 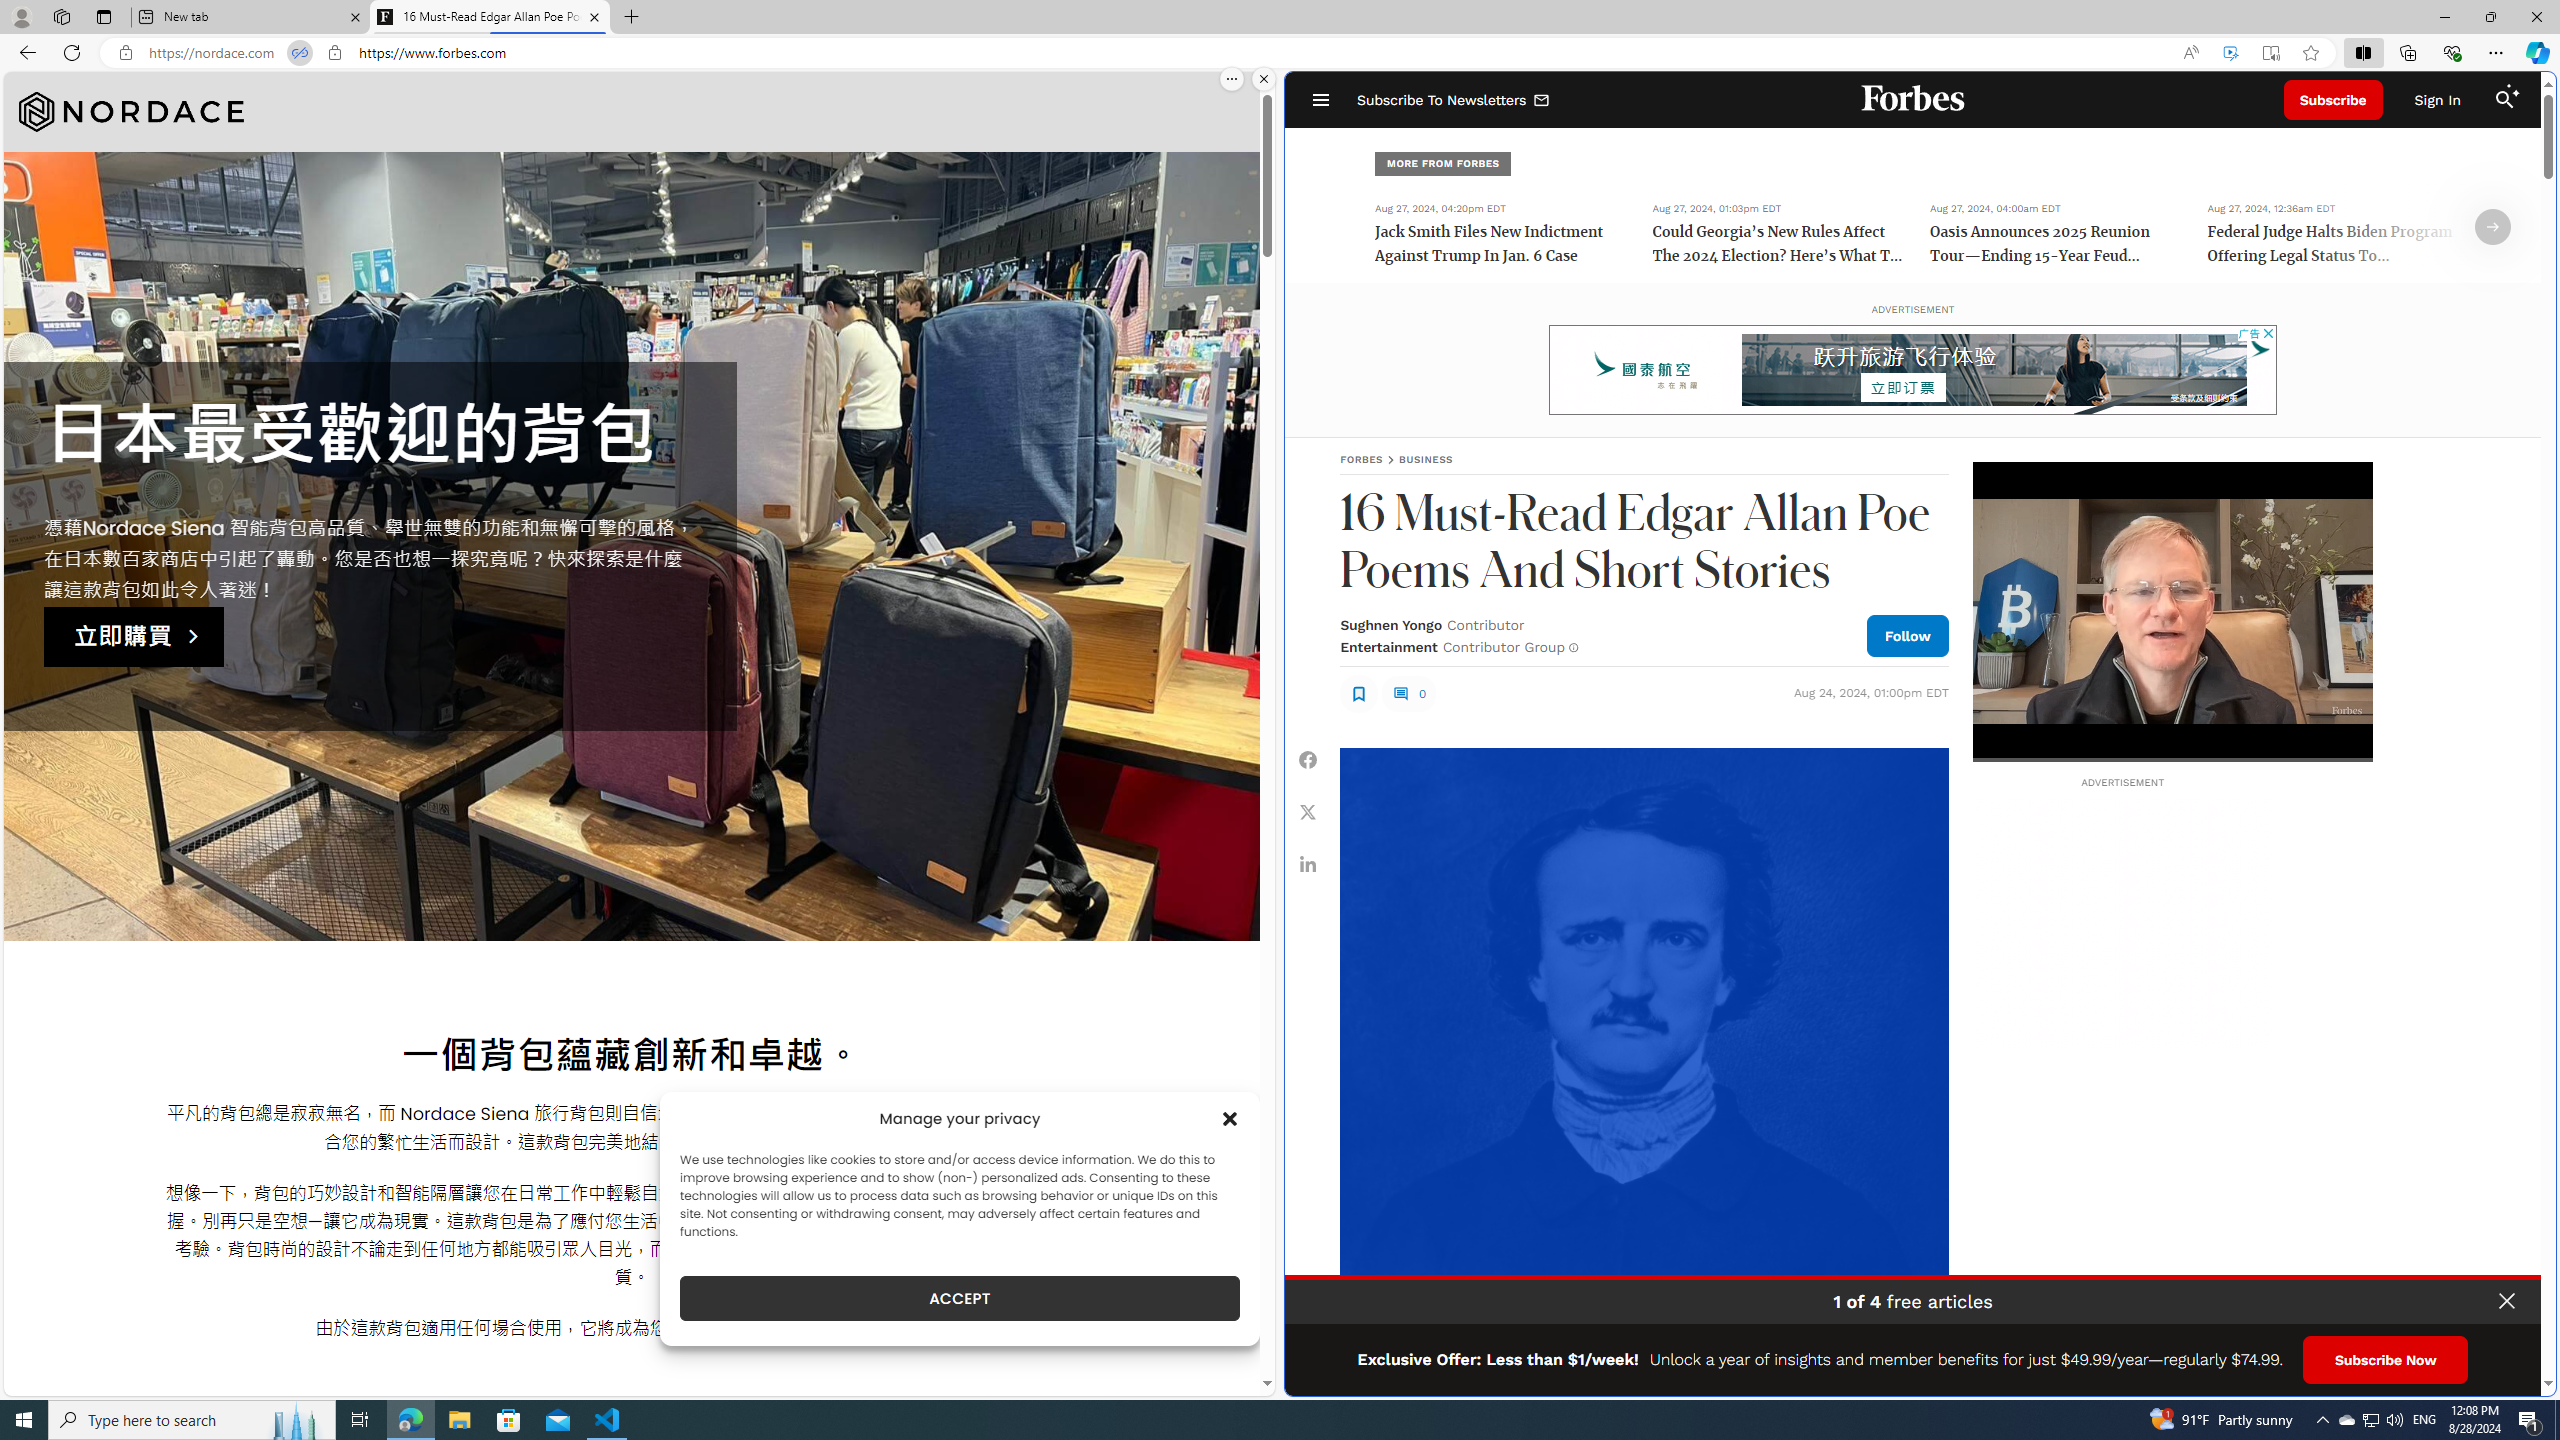 I want to click on Class: envelope_svg__fs-icon envelope_svg__fs-icon--envelope, so click(x=1542, y=101).